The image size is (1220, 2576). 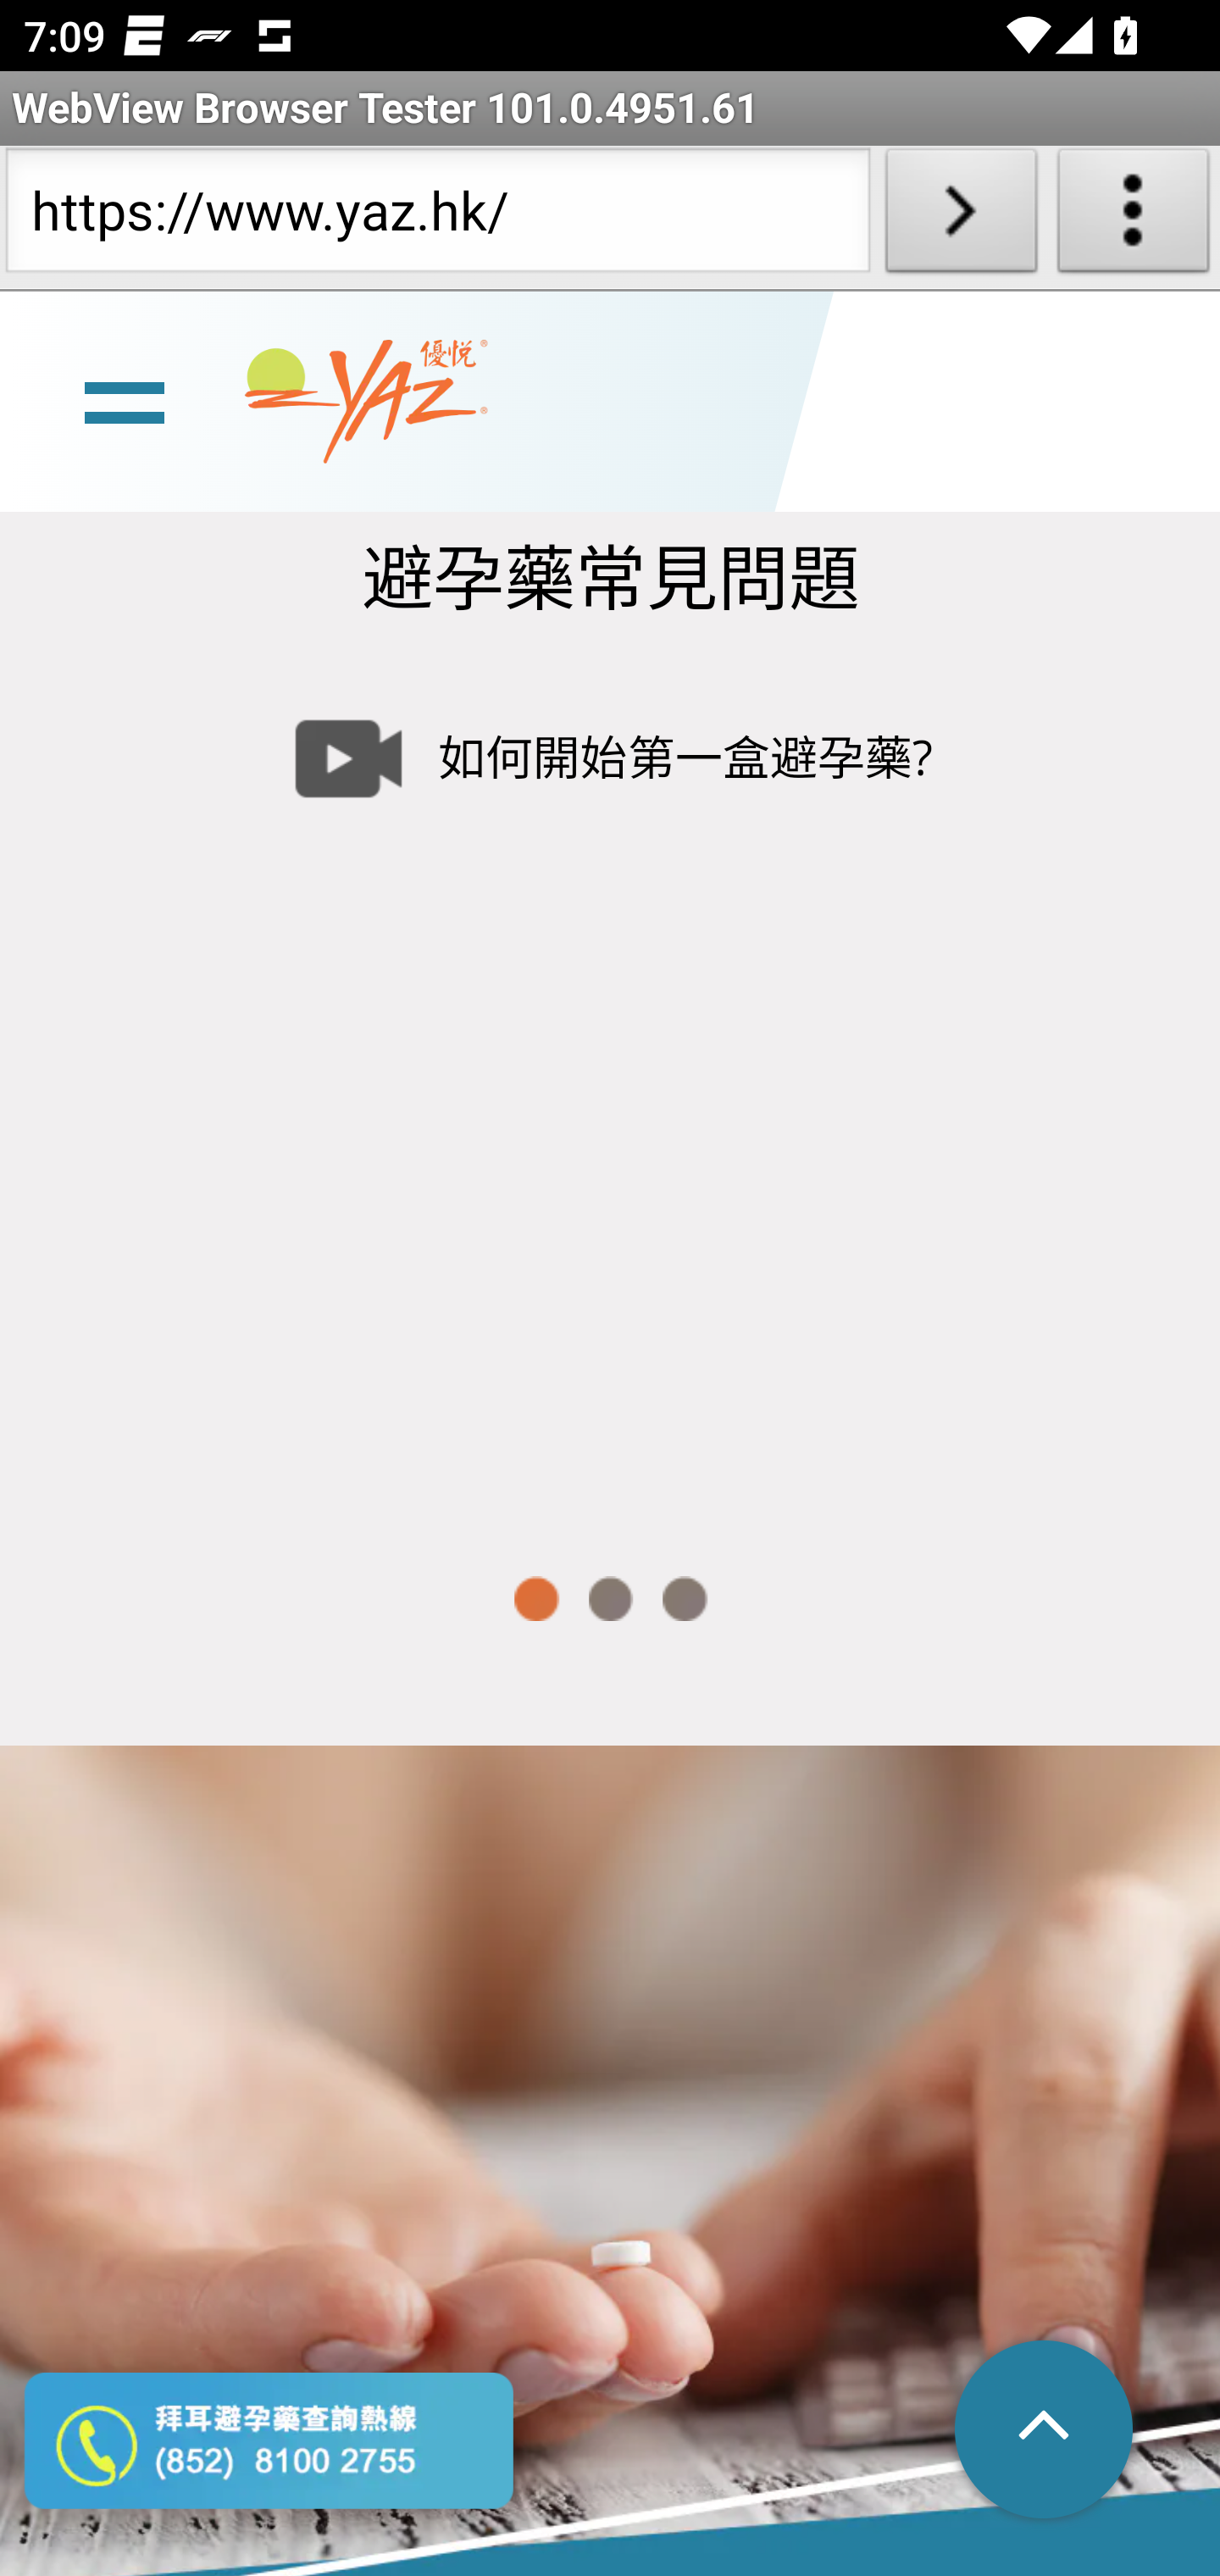 I want to click on https://www.yaz.hk/, so click(x=437, y=217).